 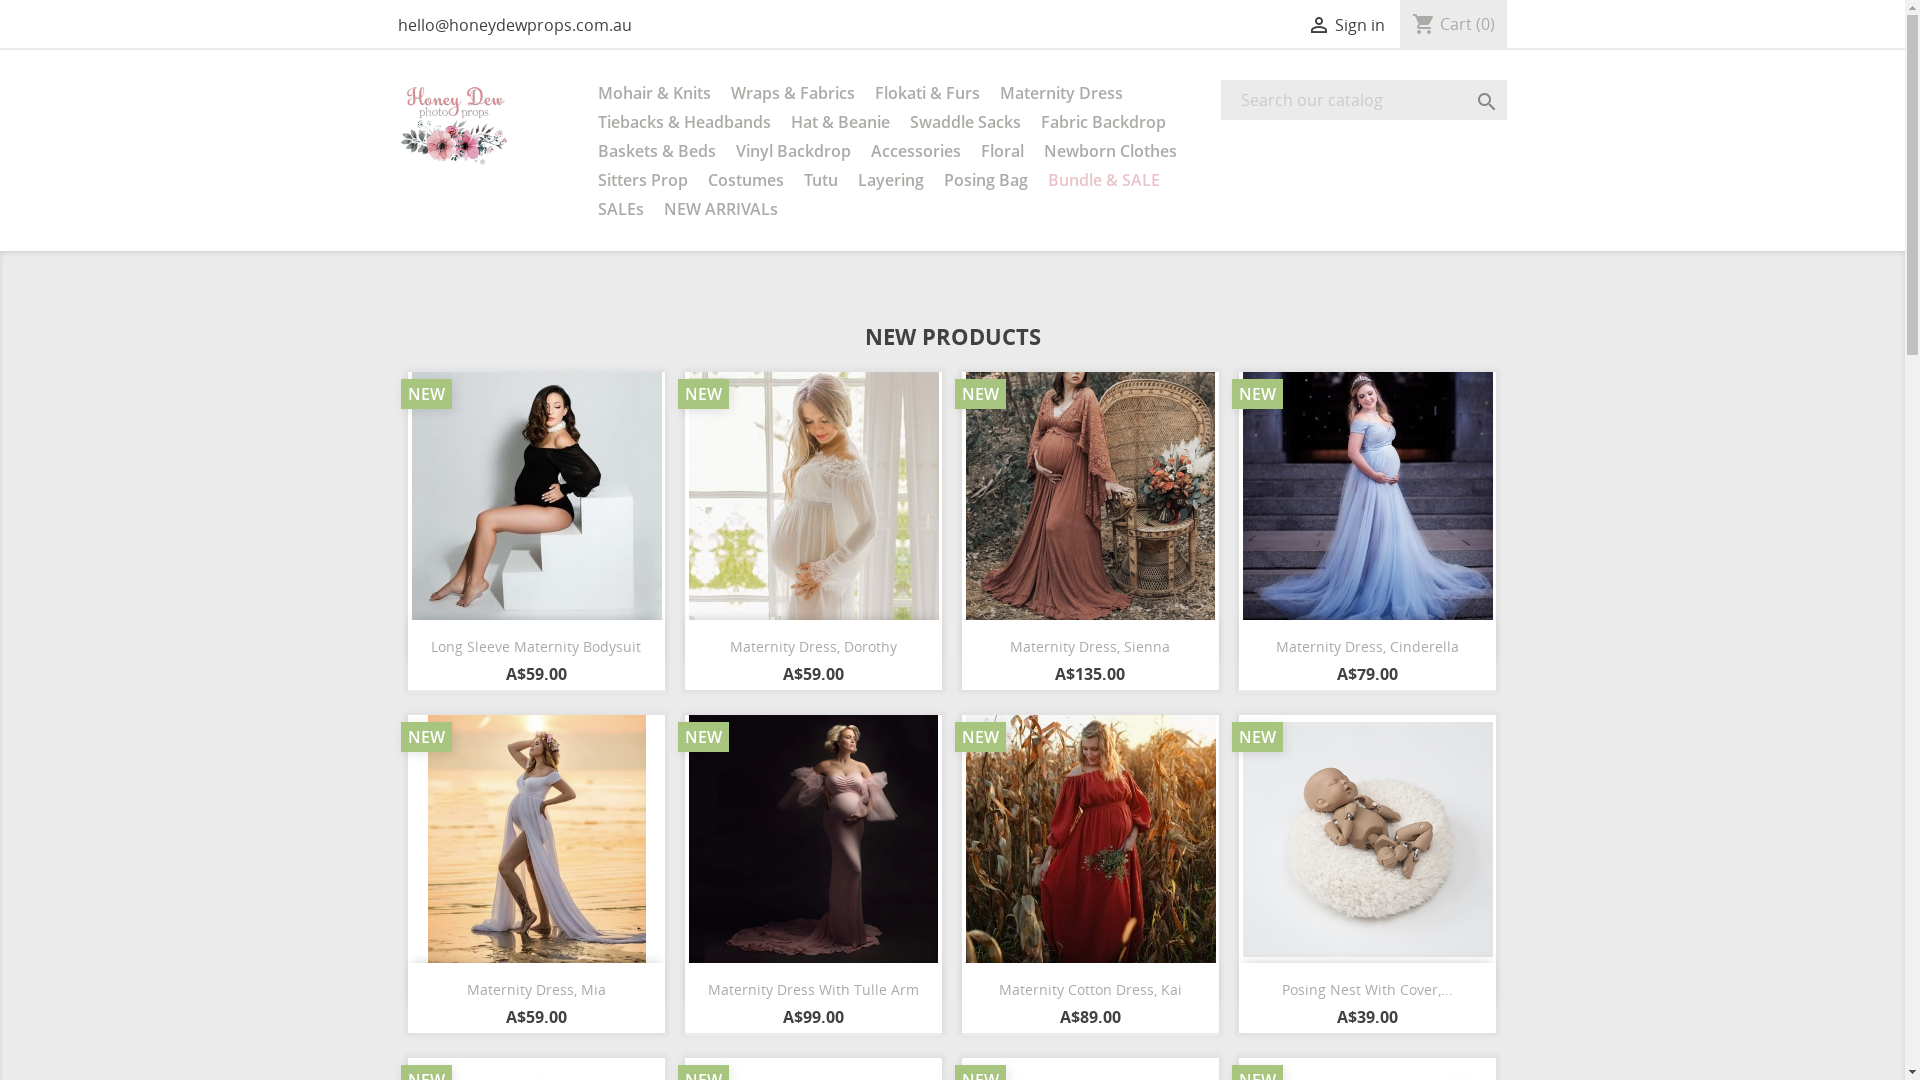 What do you see at coordinates (796, 1014) in the screenshot?
I see `Pink` at bounding box center [796, 1014].